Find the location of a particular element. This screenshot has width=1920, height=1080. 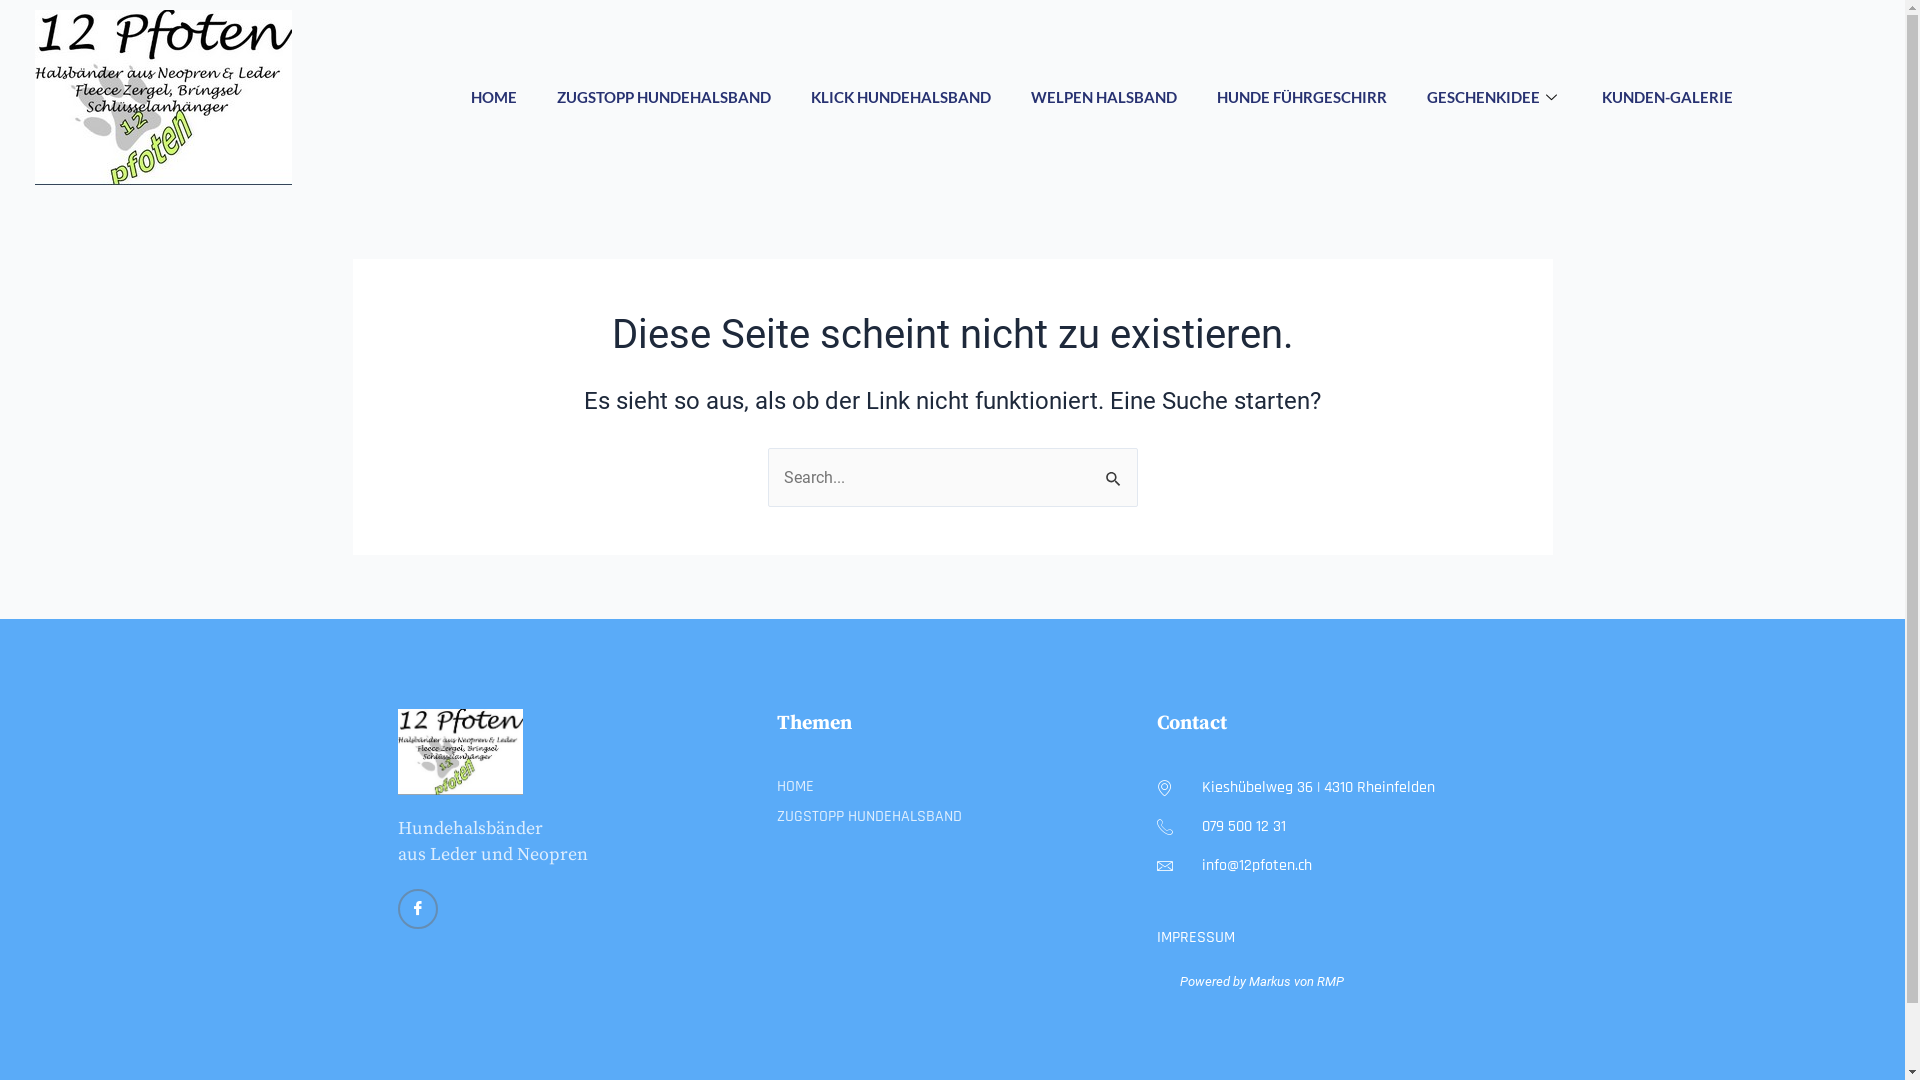

HOME is located at coordinates (952, 787).